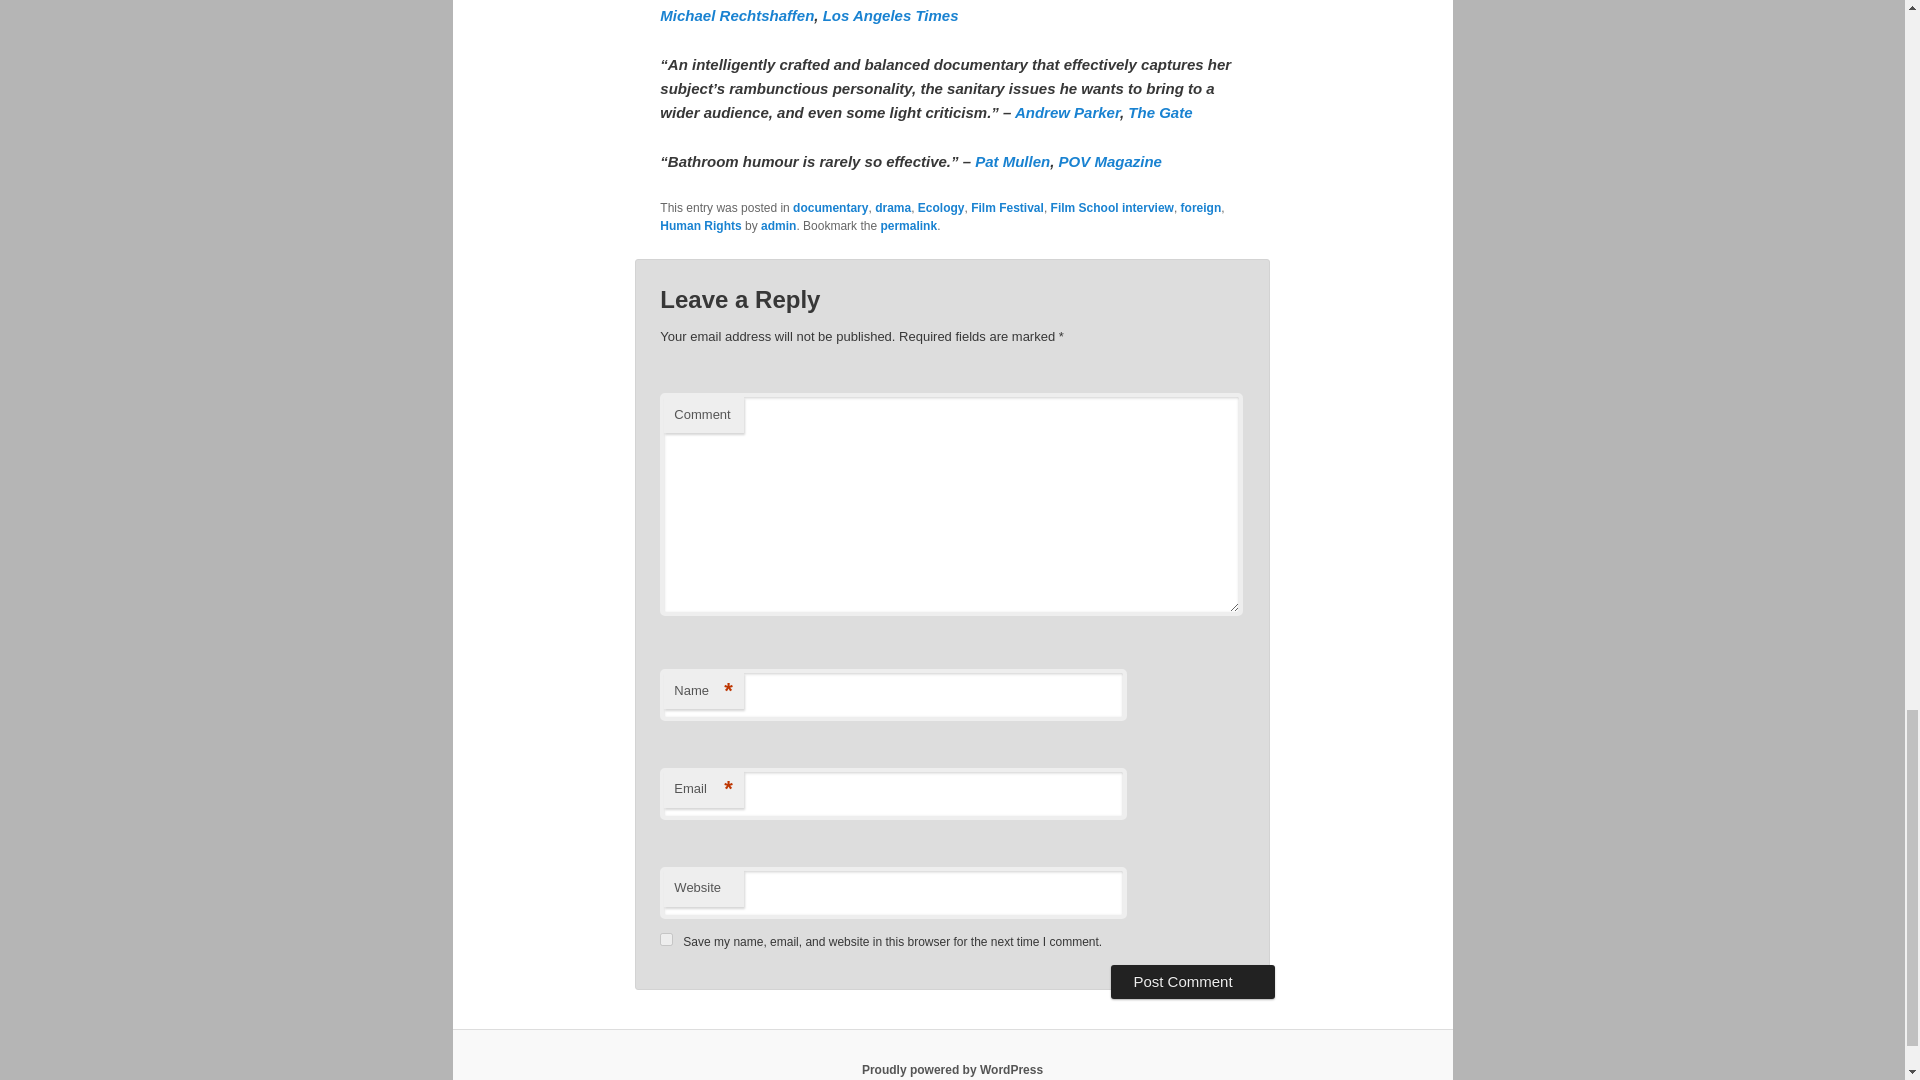 The width and height of the screenshot is (1920, 1080). Describe the element at coordinates (778, 226) in the screenshot. I see `admin` at that location.